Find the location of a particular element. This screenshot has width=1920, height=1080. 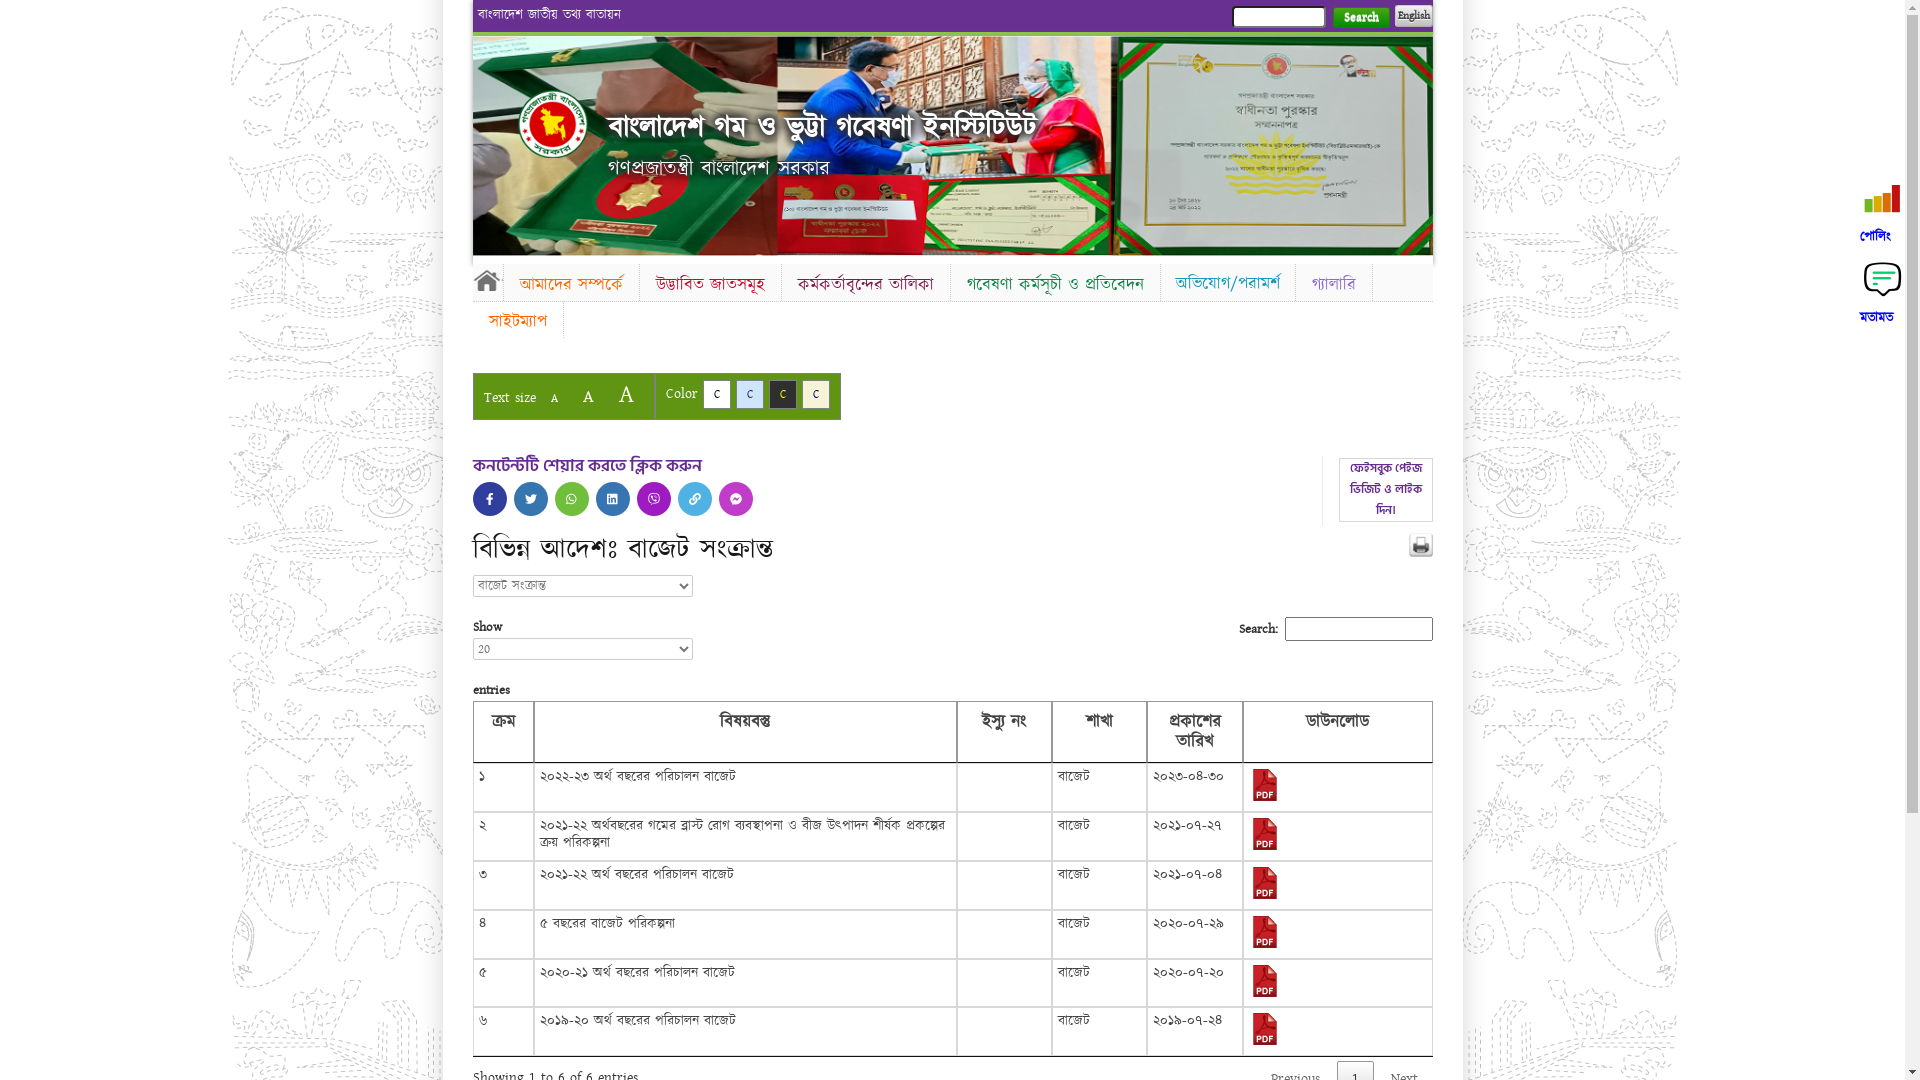

A is located at coordinates (626, 394).